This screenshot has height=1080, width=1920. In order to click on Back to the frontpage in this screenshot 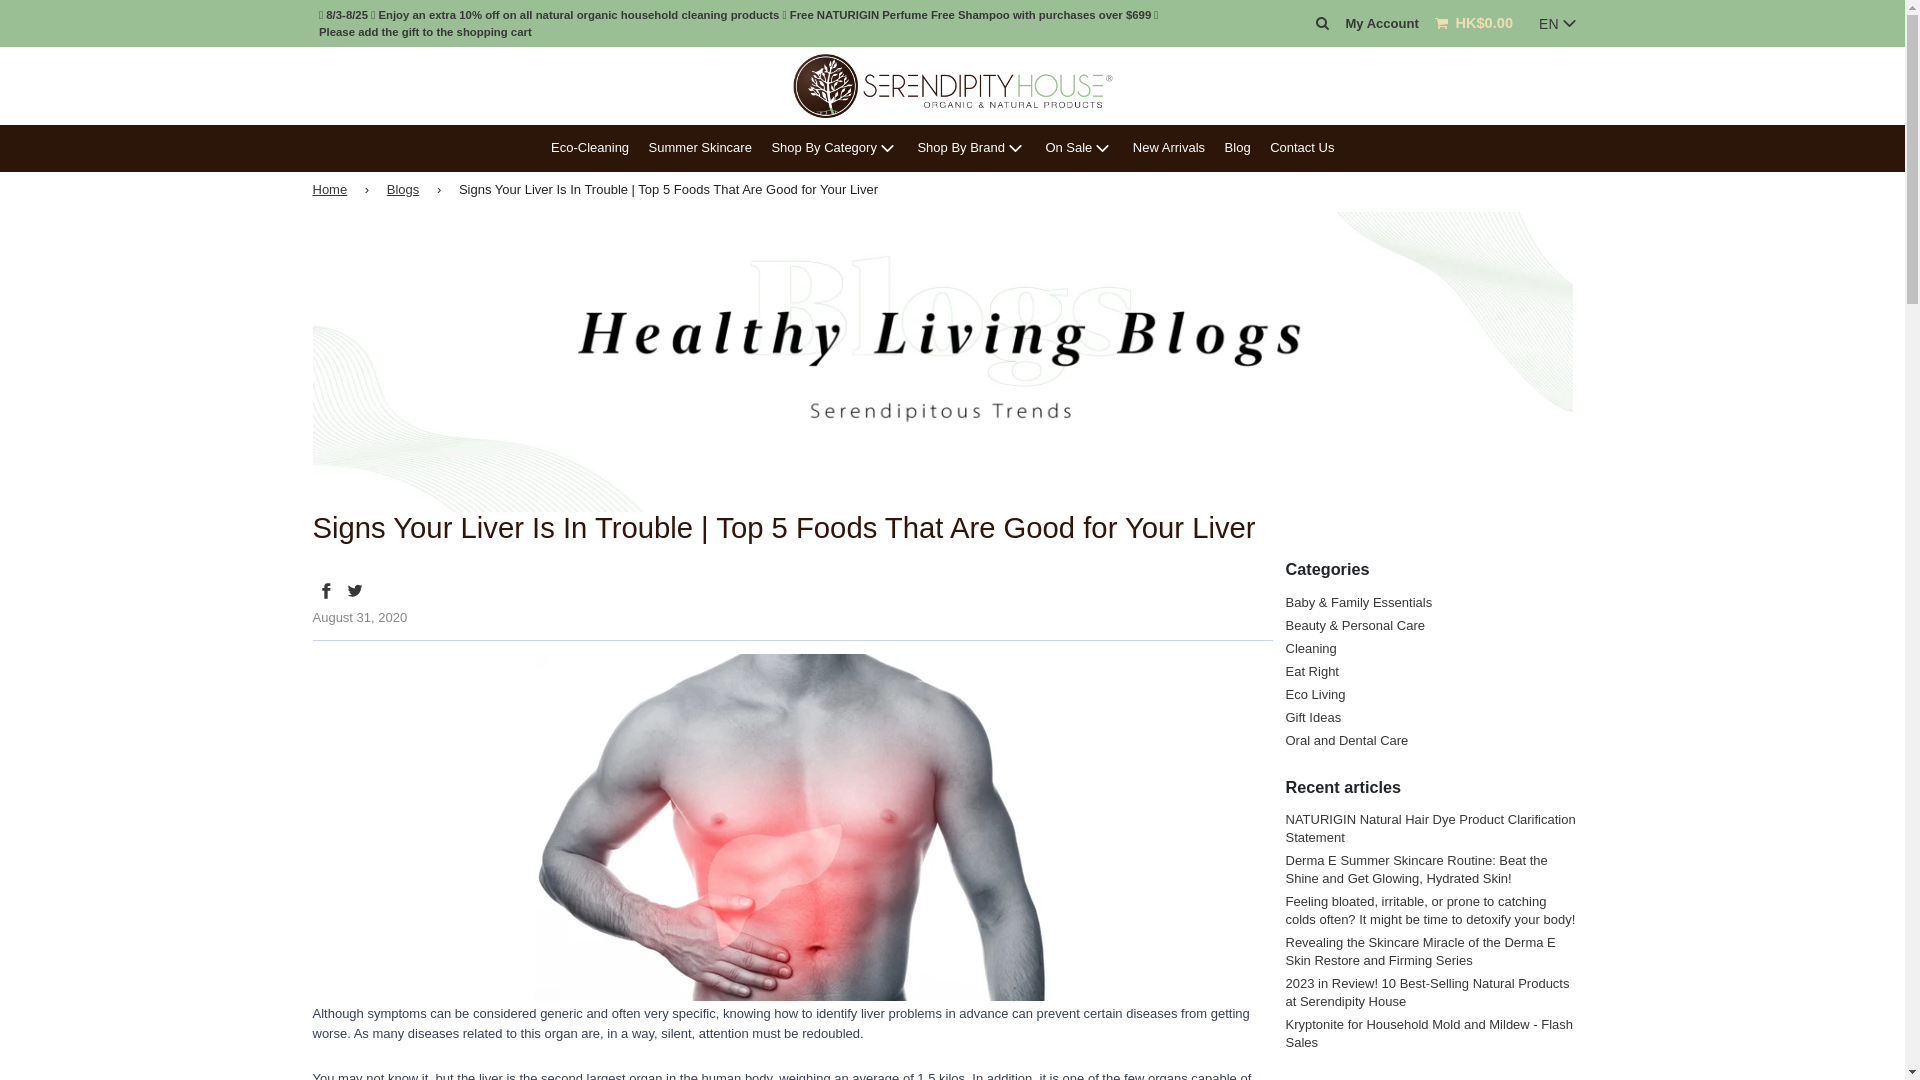, I will do `click(332, 190)`.